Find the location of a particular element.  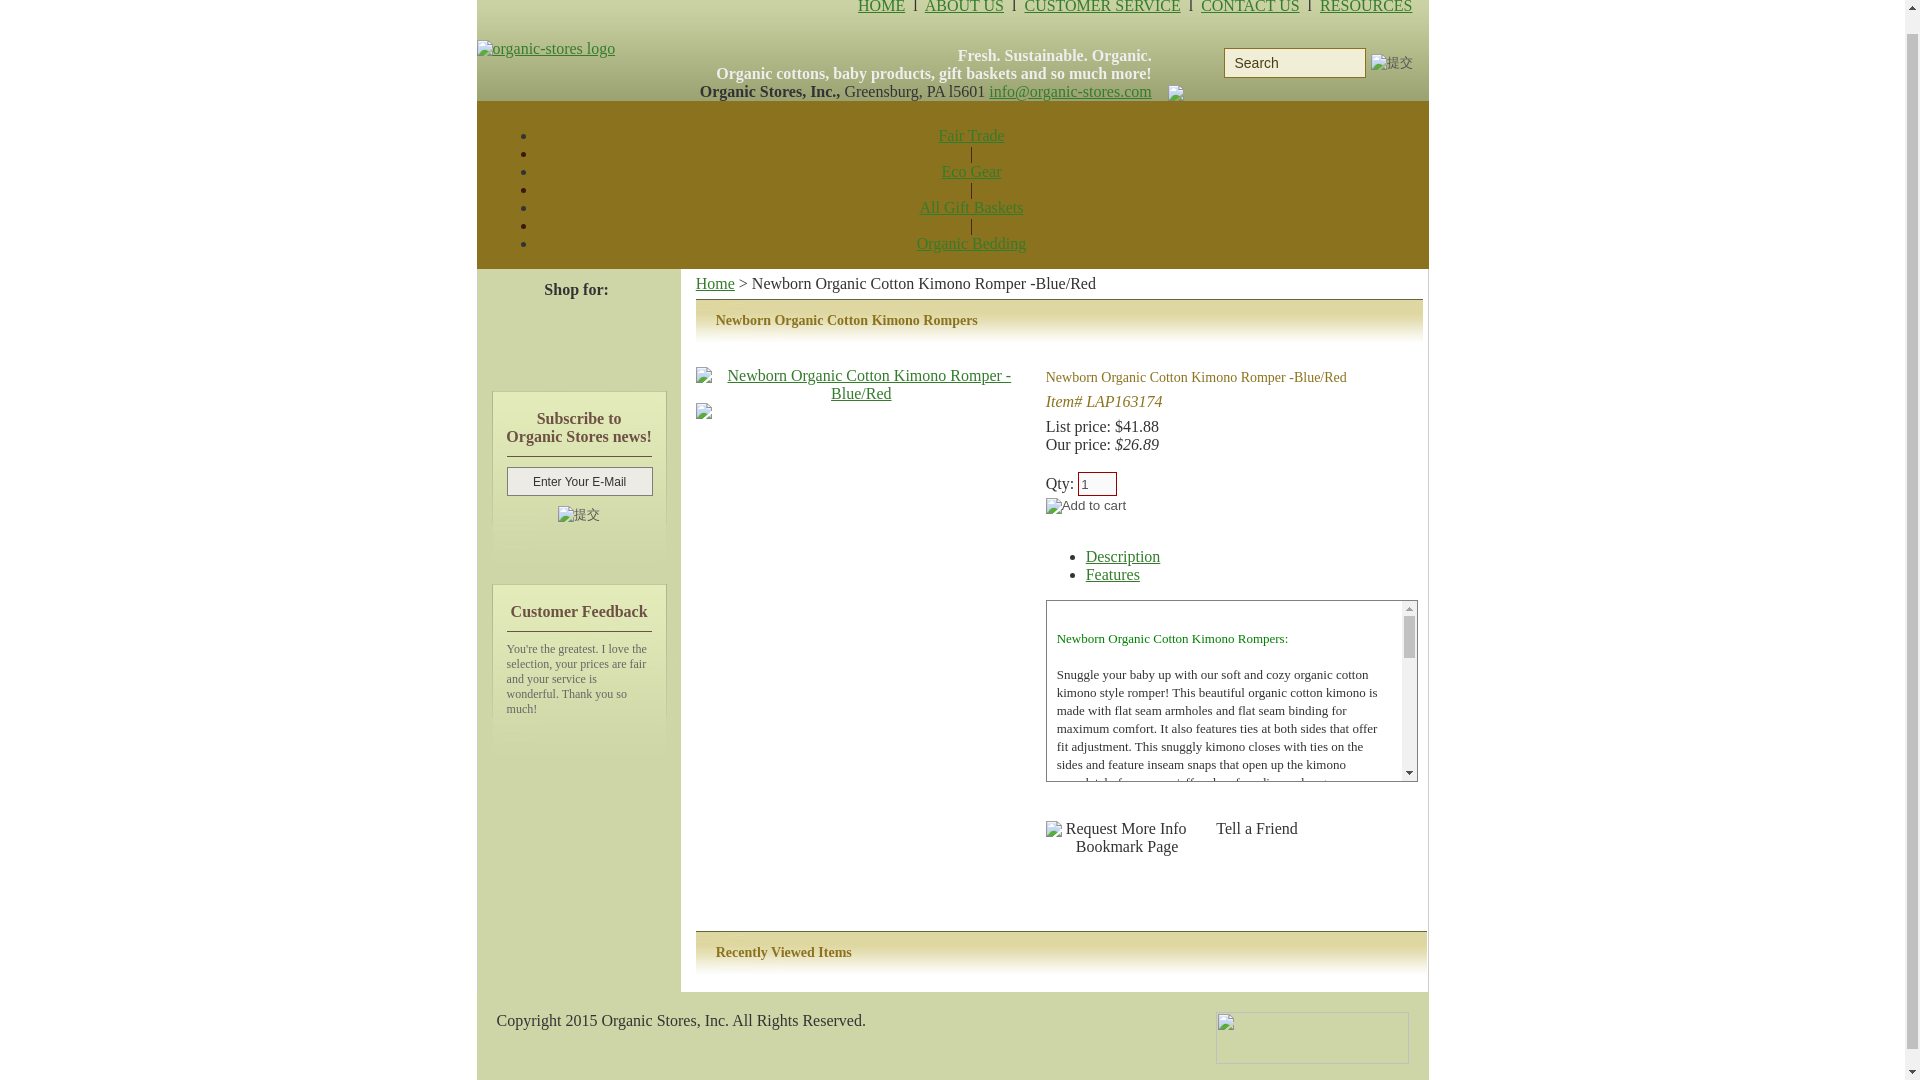

Fair Trade is located at coordinates (971, 135).